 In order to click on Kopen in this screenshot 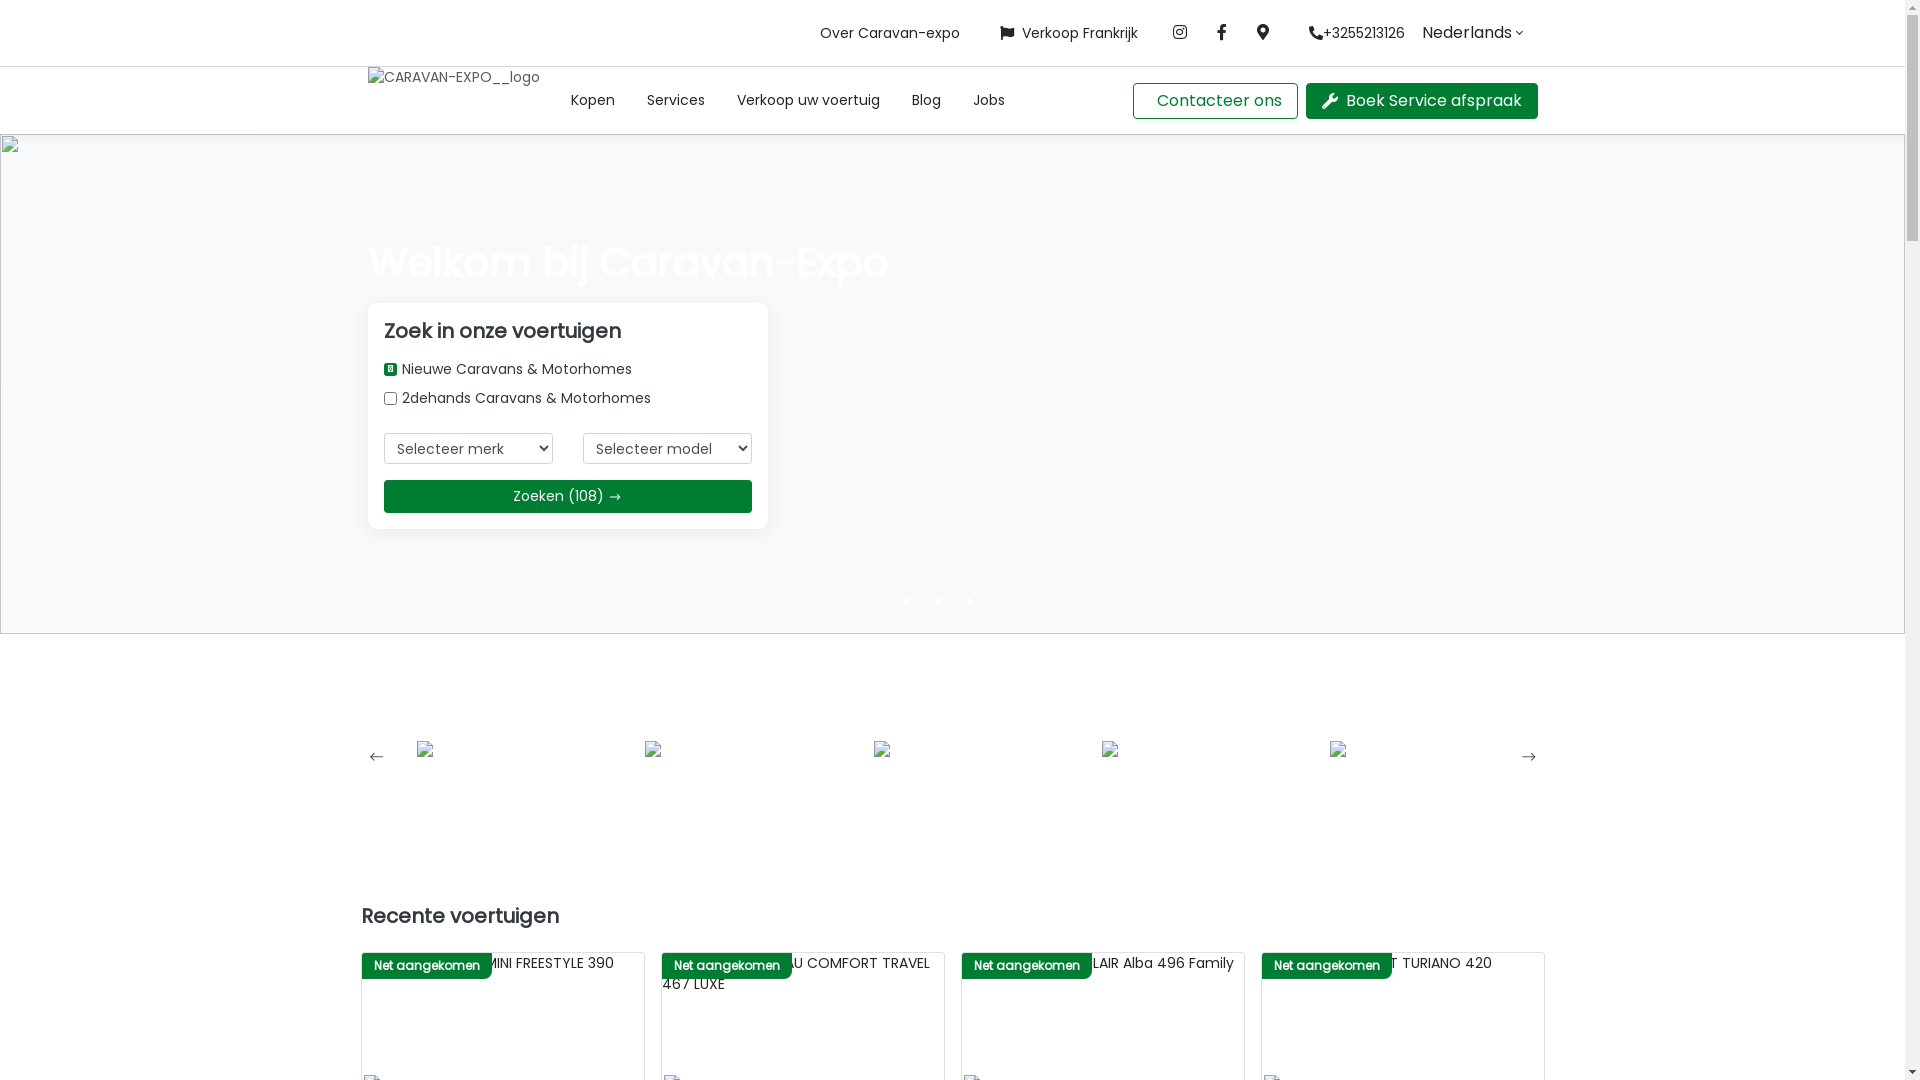, I will do `click(592, 100)`.